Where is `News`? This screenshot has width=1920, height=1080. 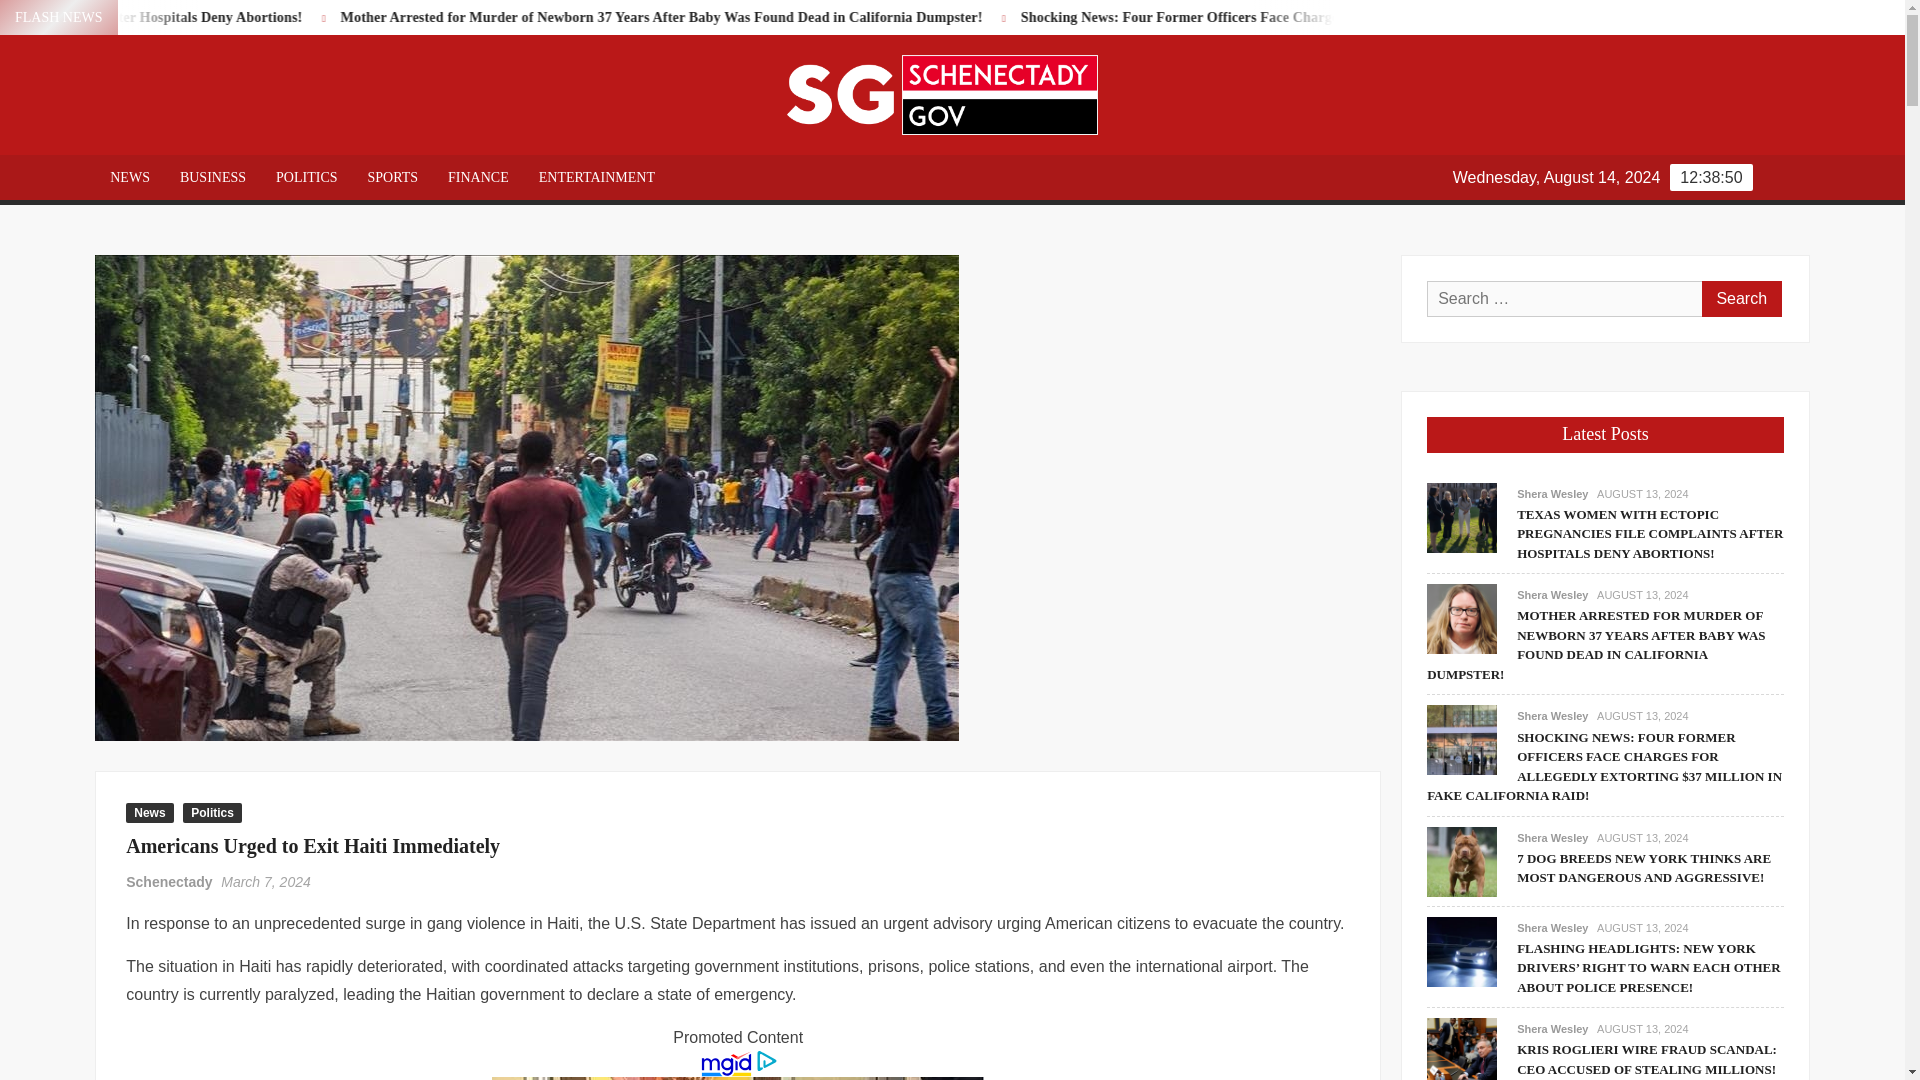 News is located at coordinates (149, 812).